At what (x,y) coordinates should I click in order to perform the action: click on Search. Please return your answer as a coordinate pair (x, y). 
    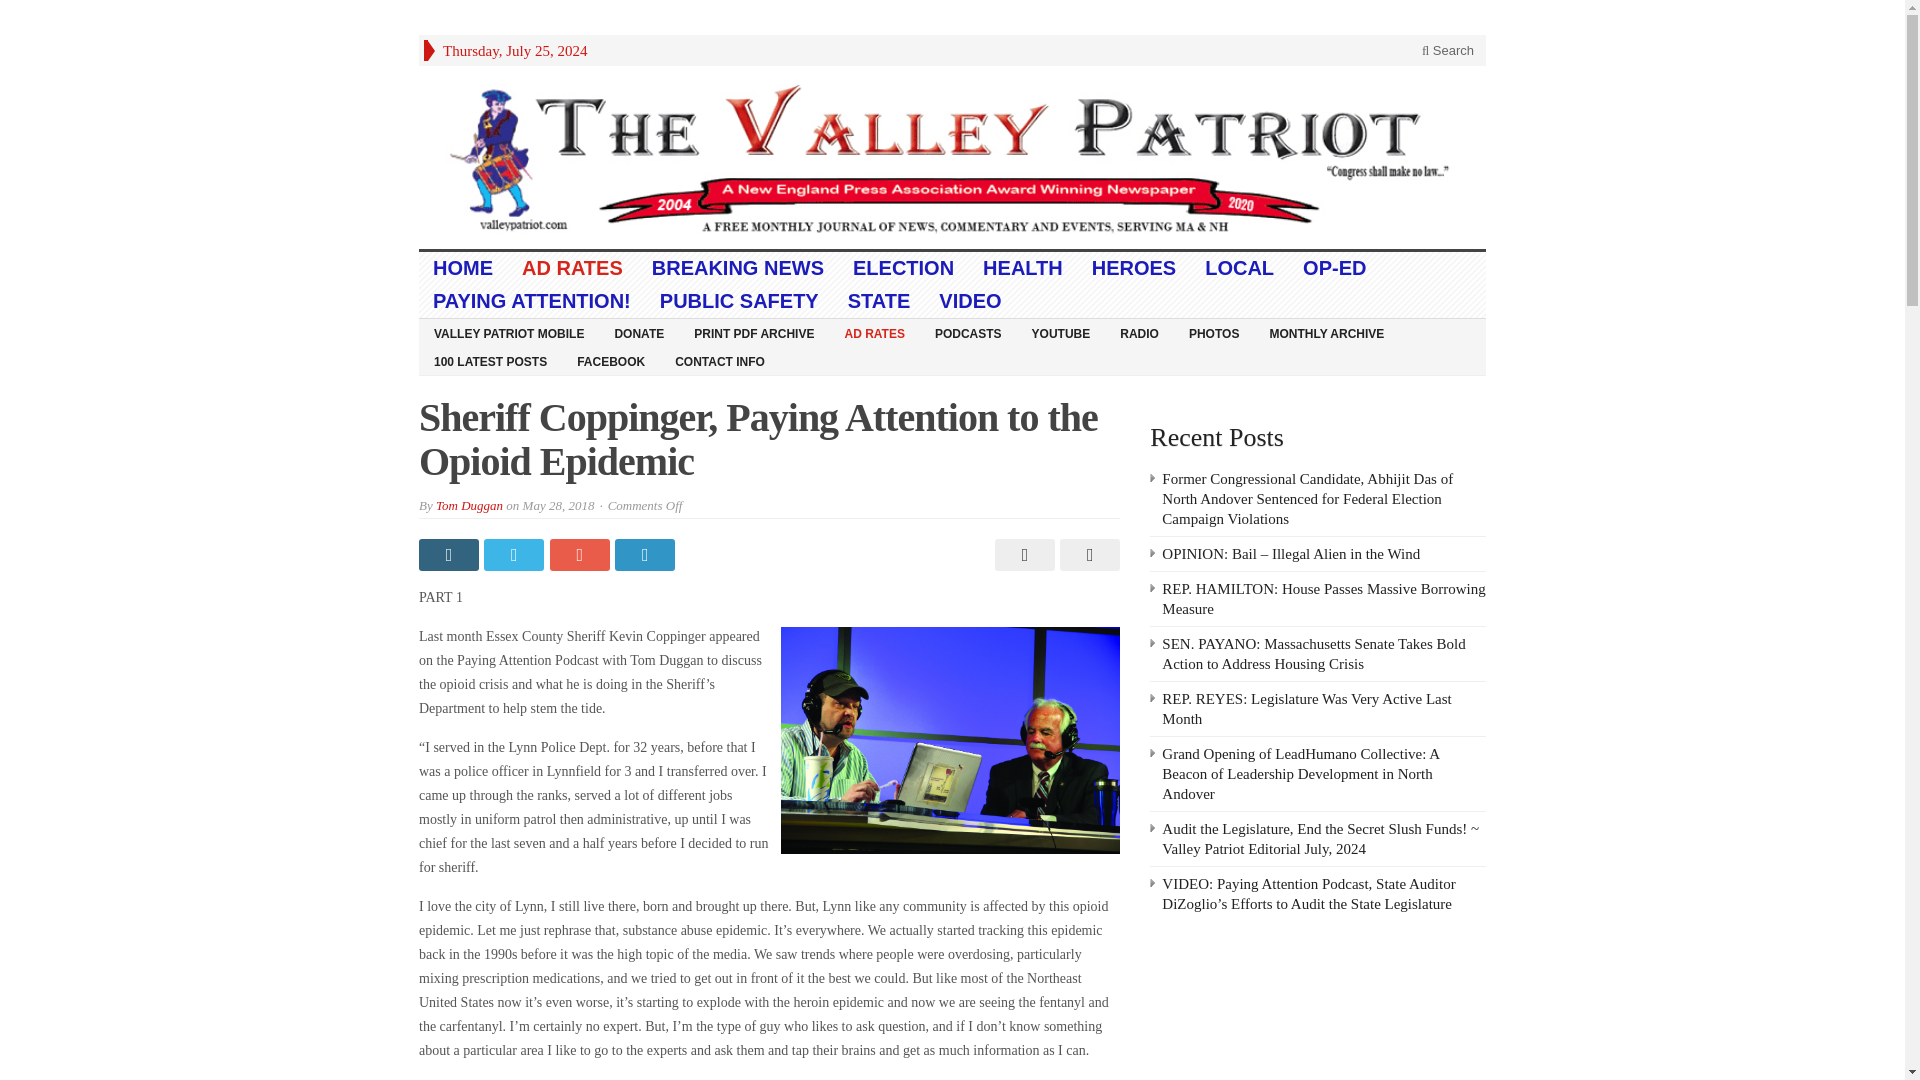
    Looking at the image, I should click on (1448, 50).